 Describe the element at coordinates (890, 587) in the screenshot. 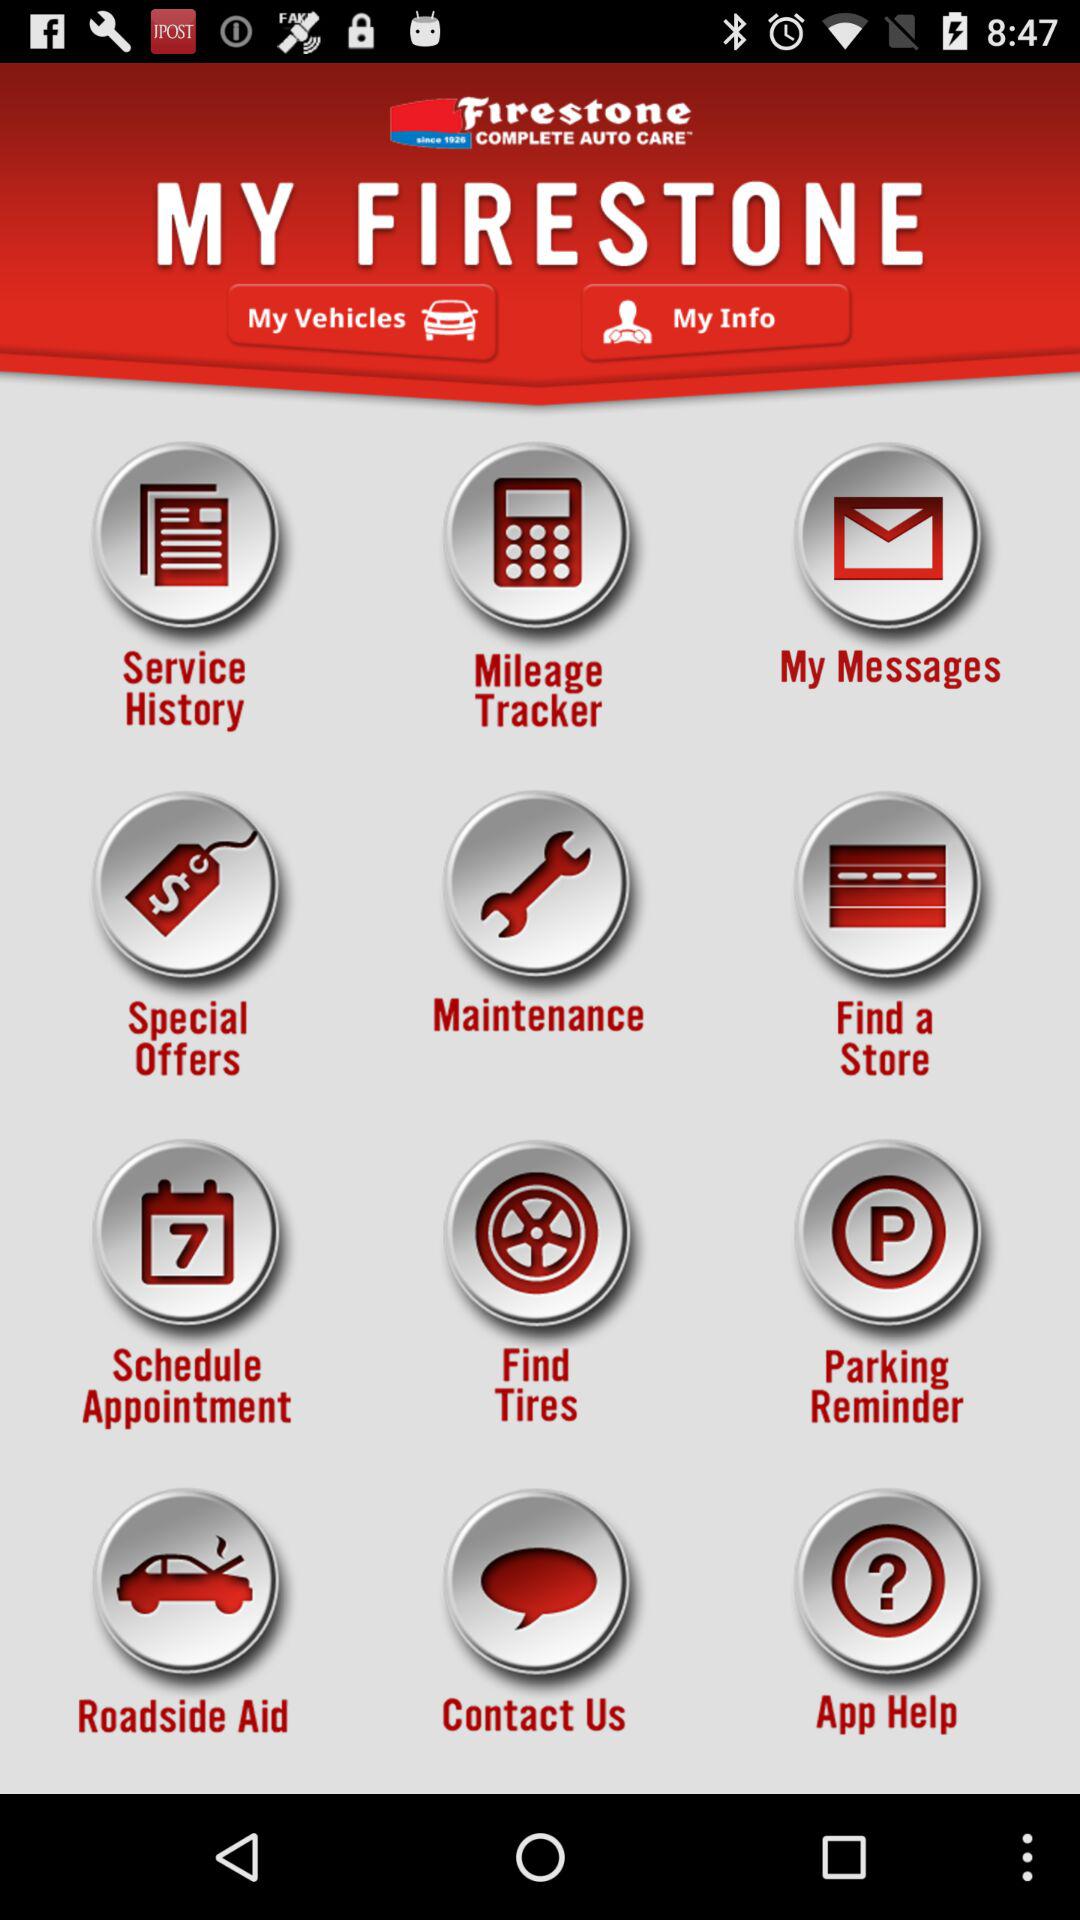

I see `my messages icon` at that location.